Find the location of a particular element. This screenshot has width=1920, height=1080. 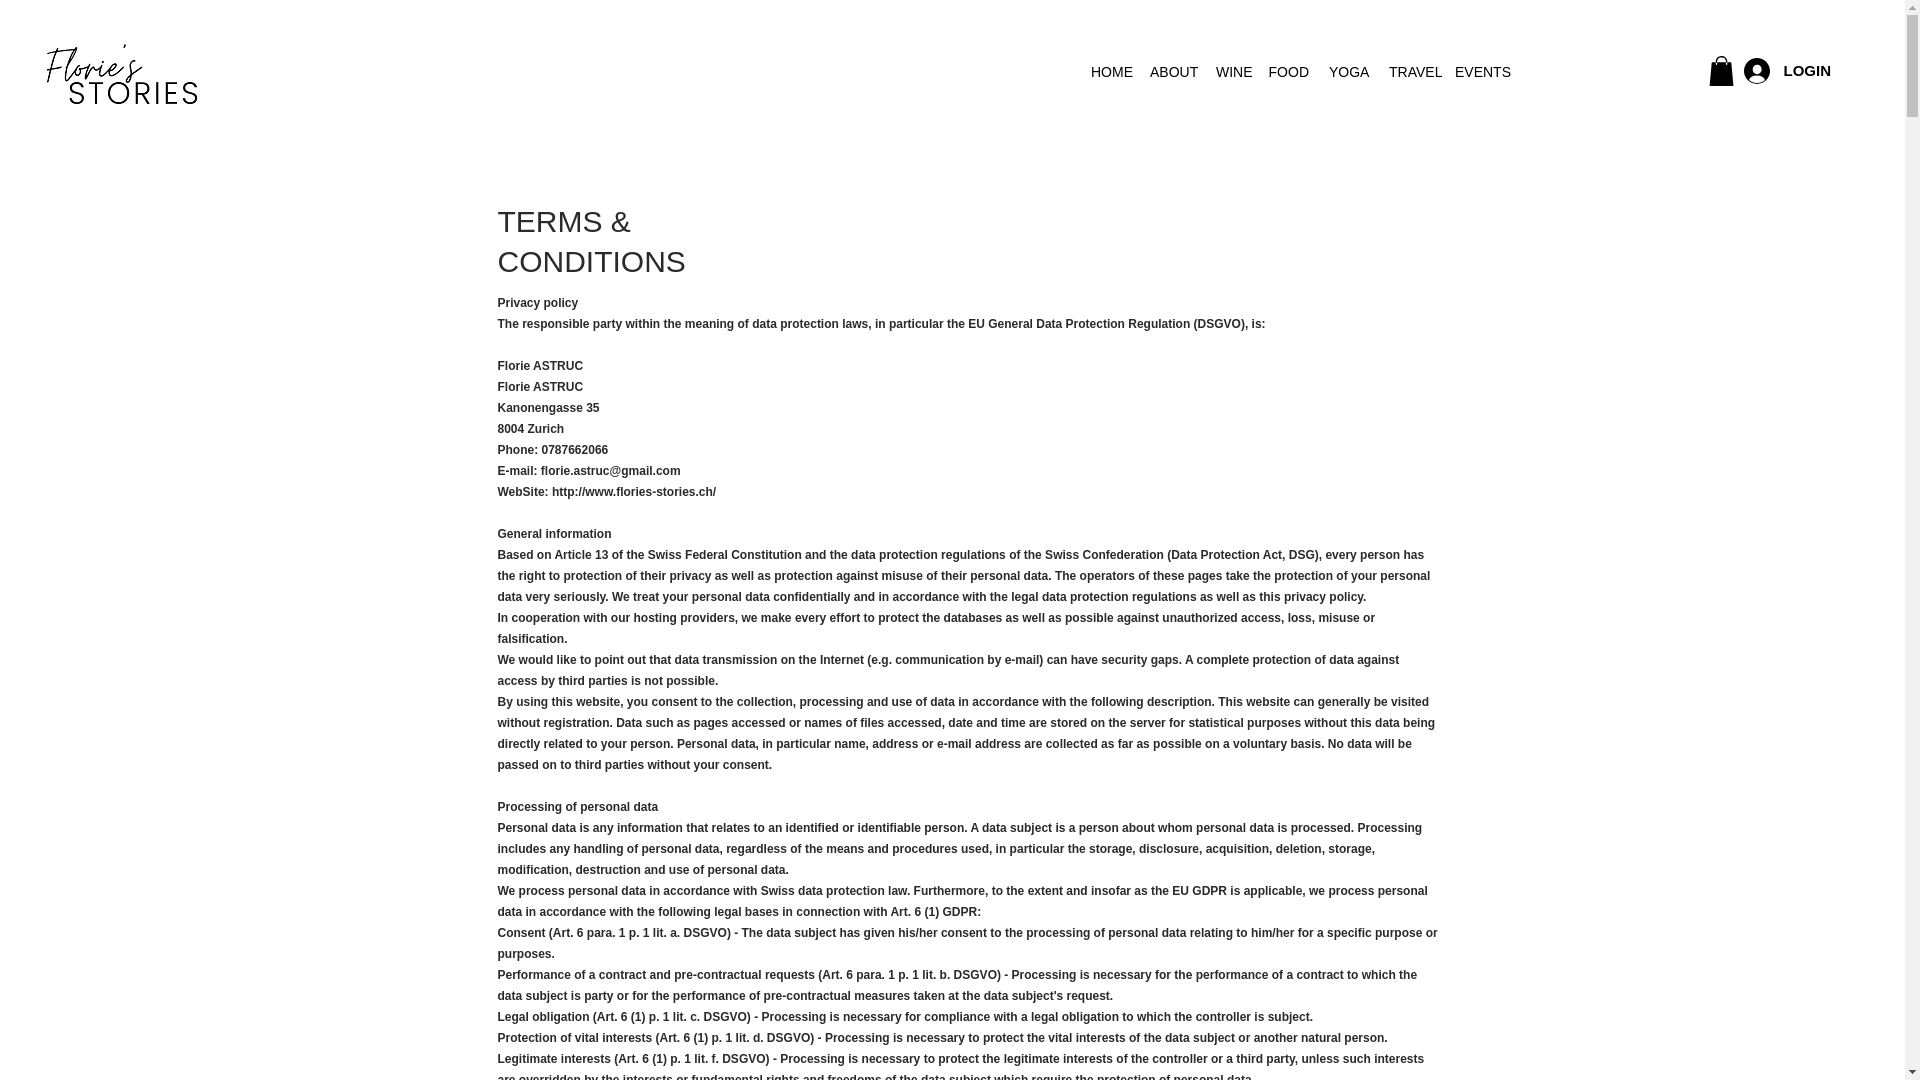

FOOD is located at coordinates (1288, 72).